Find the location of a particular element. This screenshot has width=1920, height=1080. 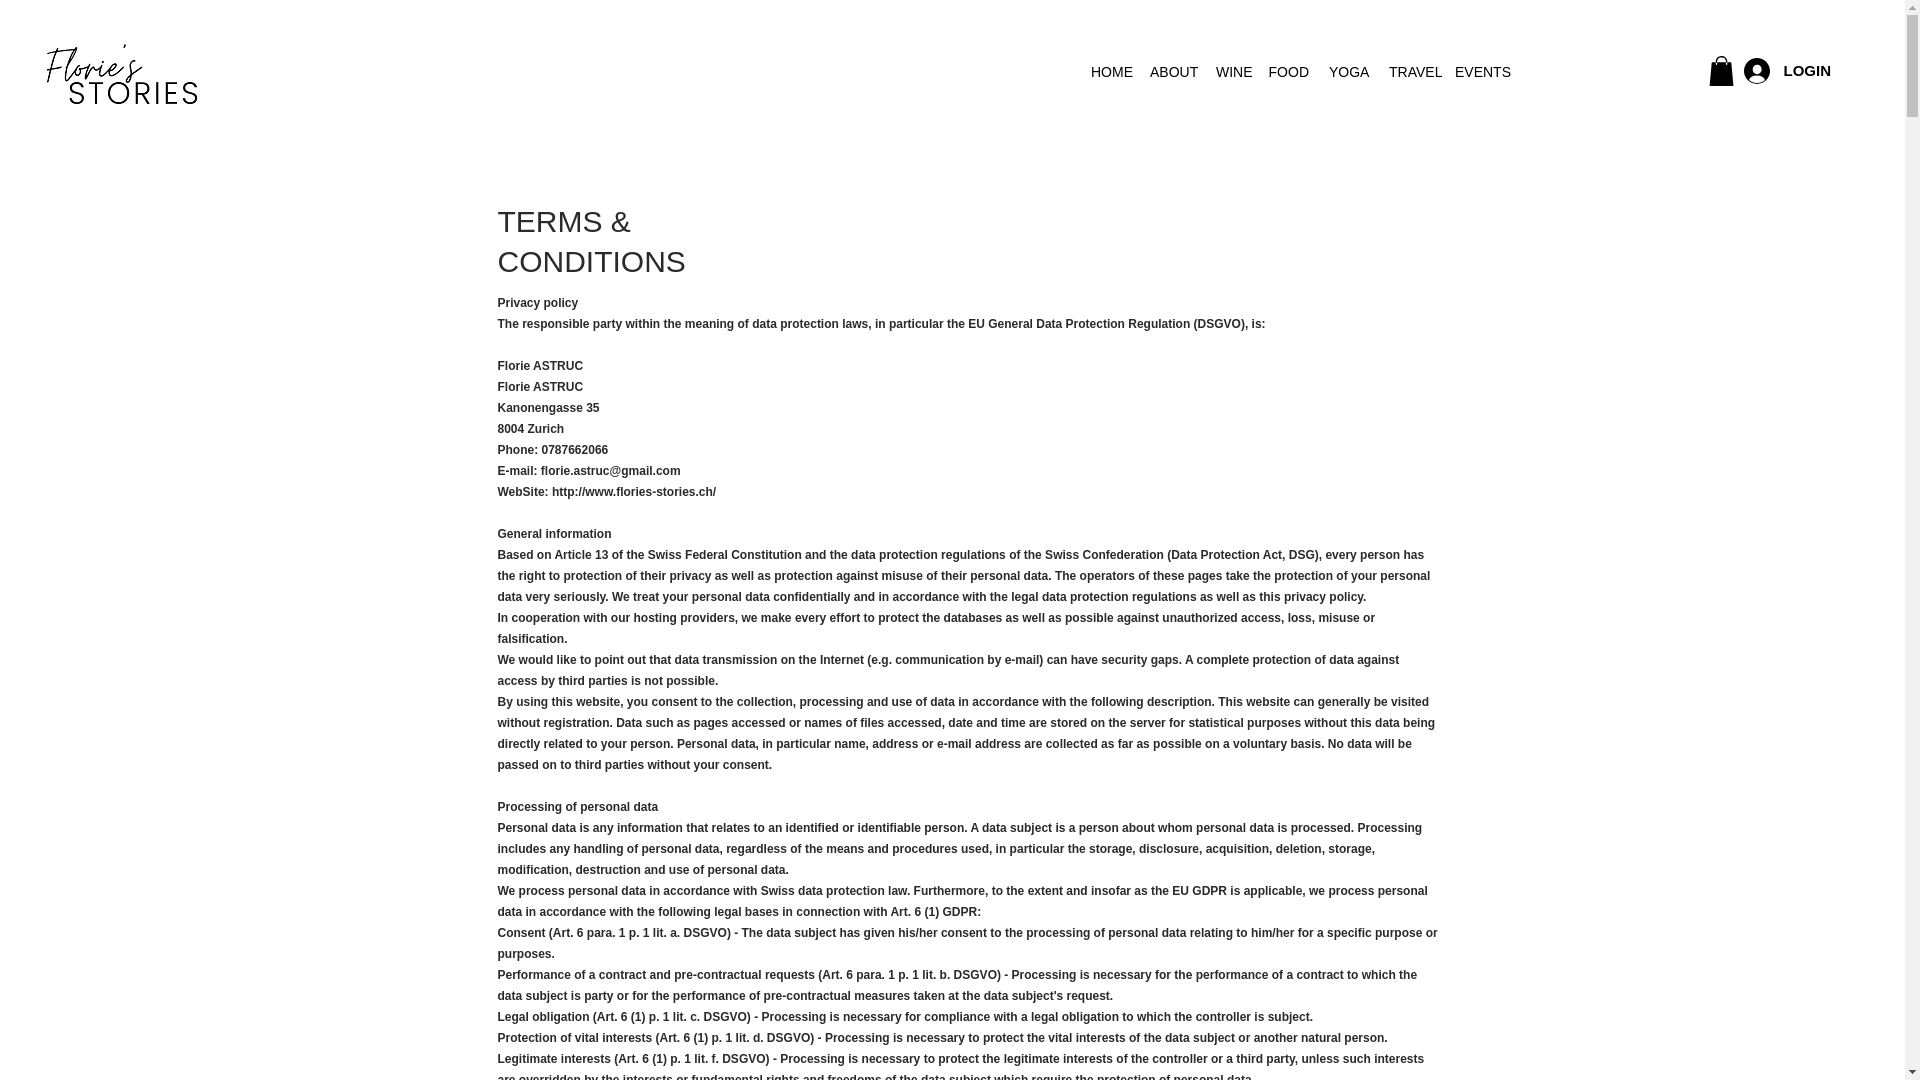

FOOD is located at coordinates (1288, 72).